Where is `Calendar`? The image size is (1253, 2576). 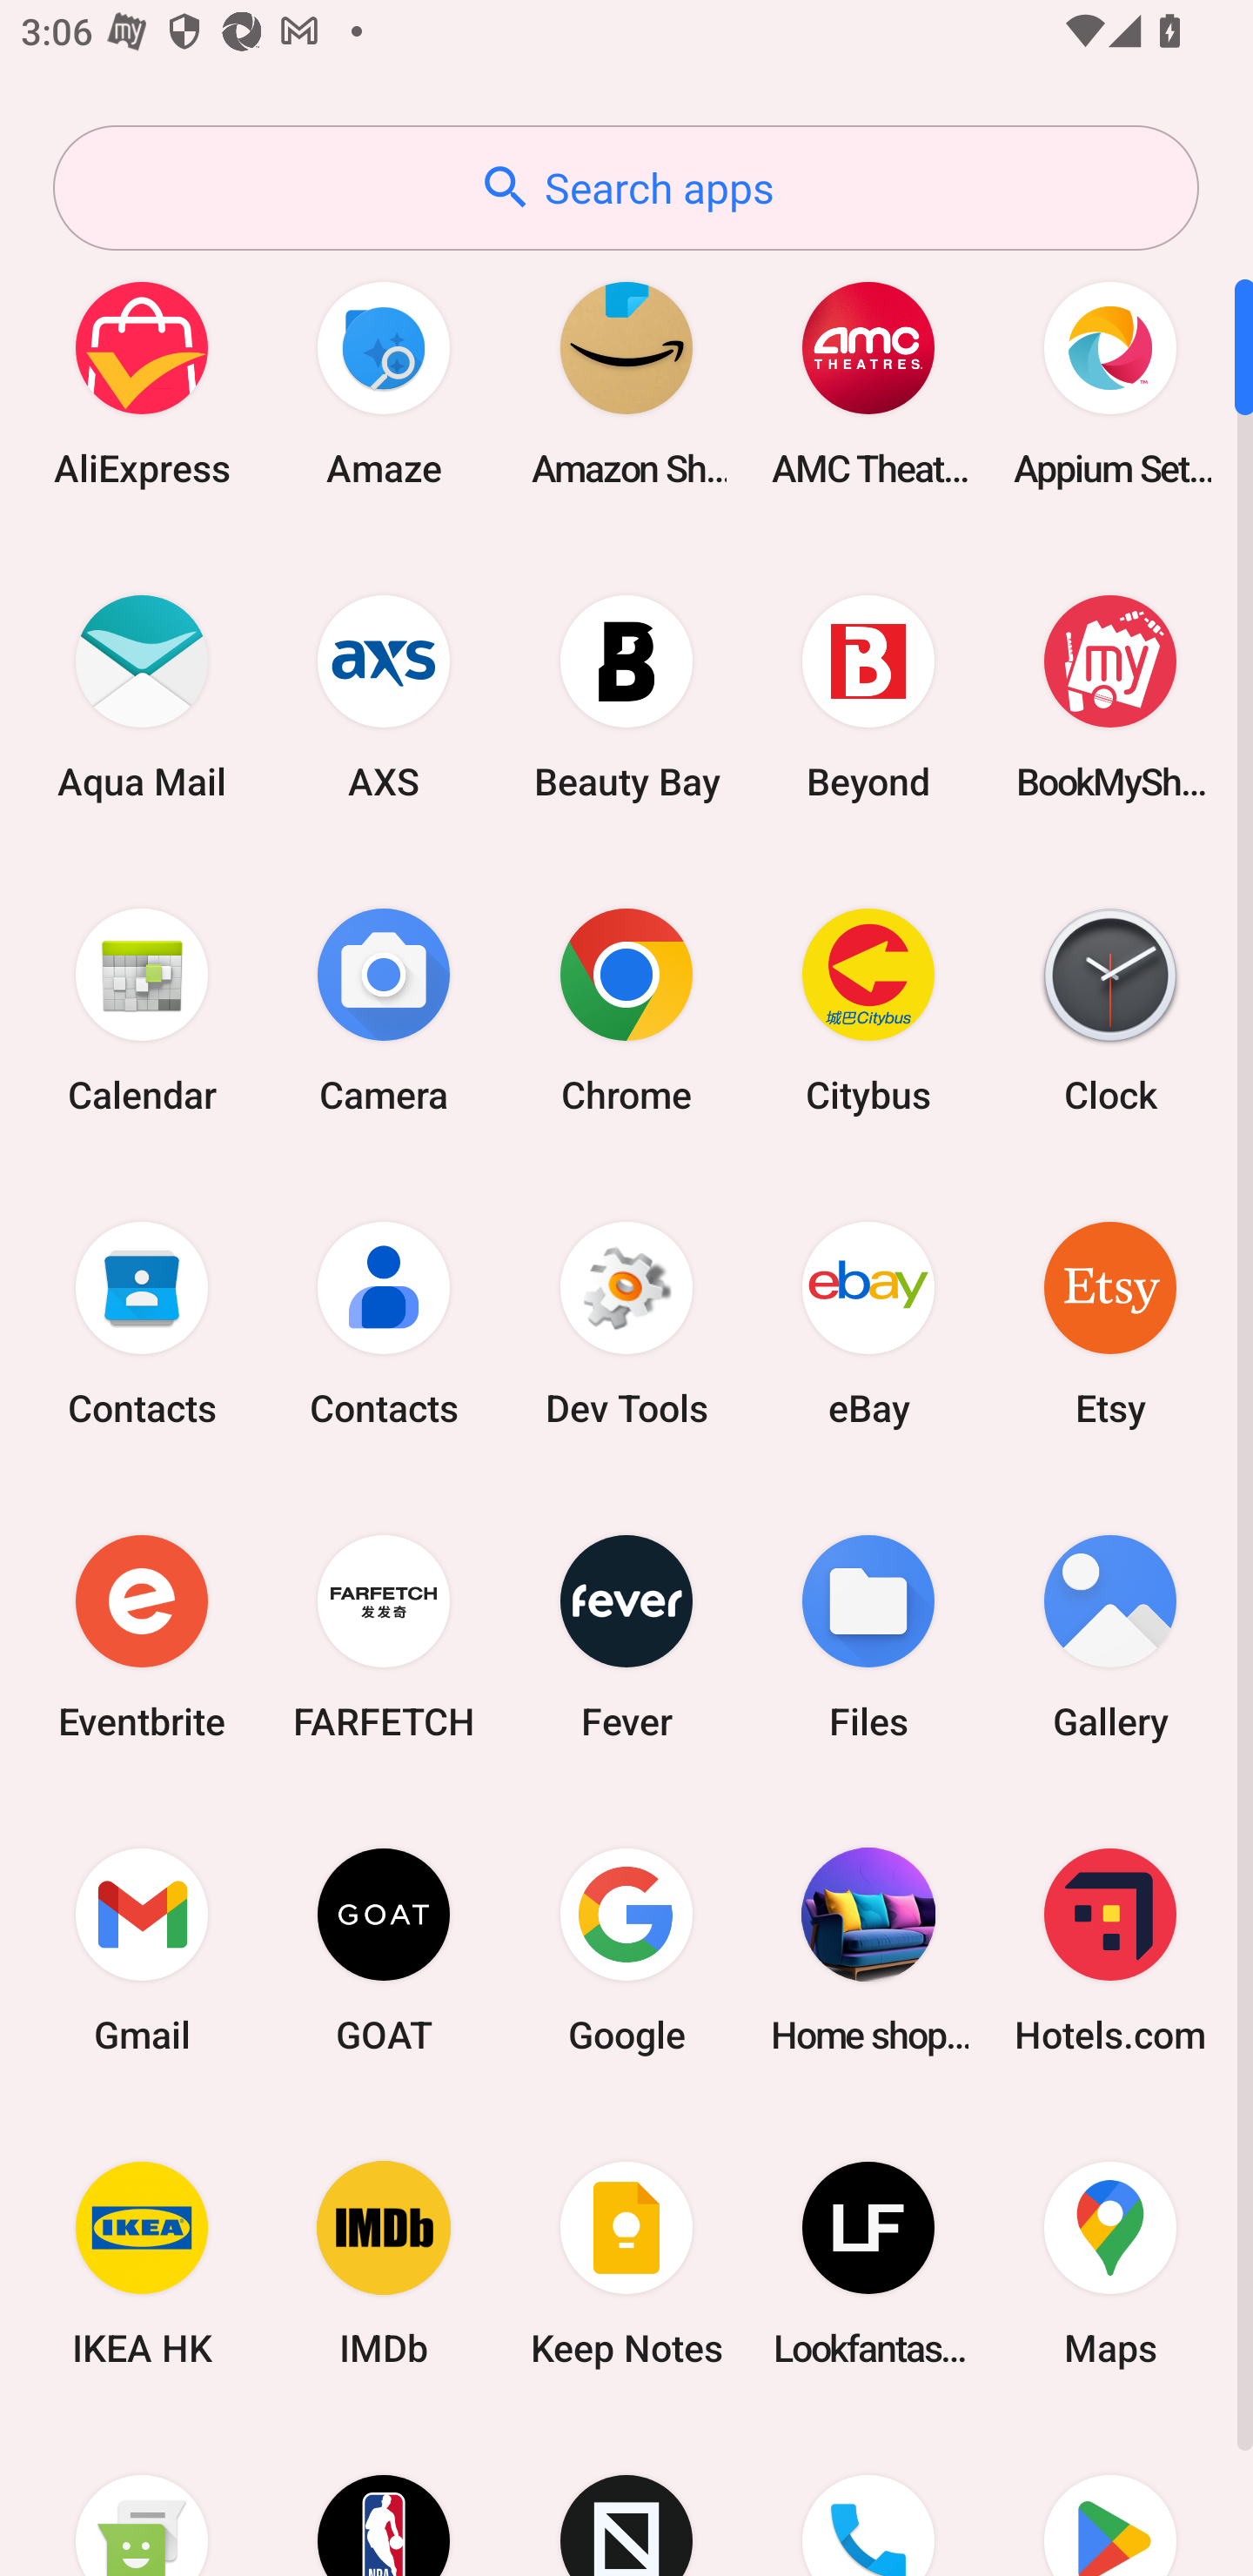
Calendar is located at coordinates (142, 1010).